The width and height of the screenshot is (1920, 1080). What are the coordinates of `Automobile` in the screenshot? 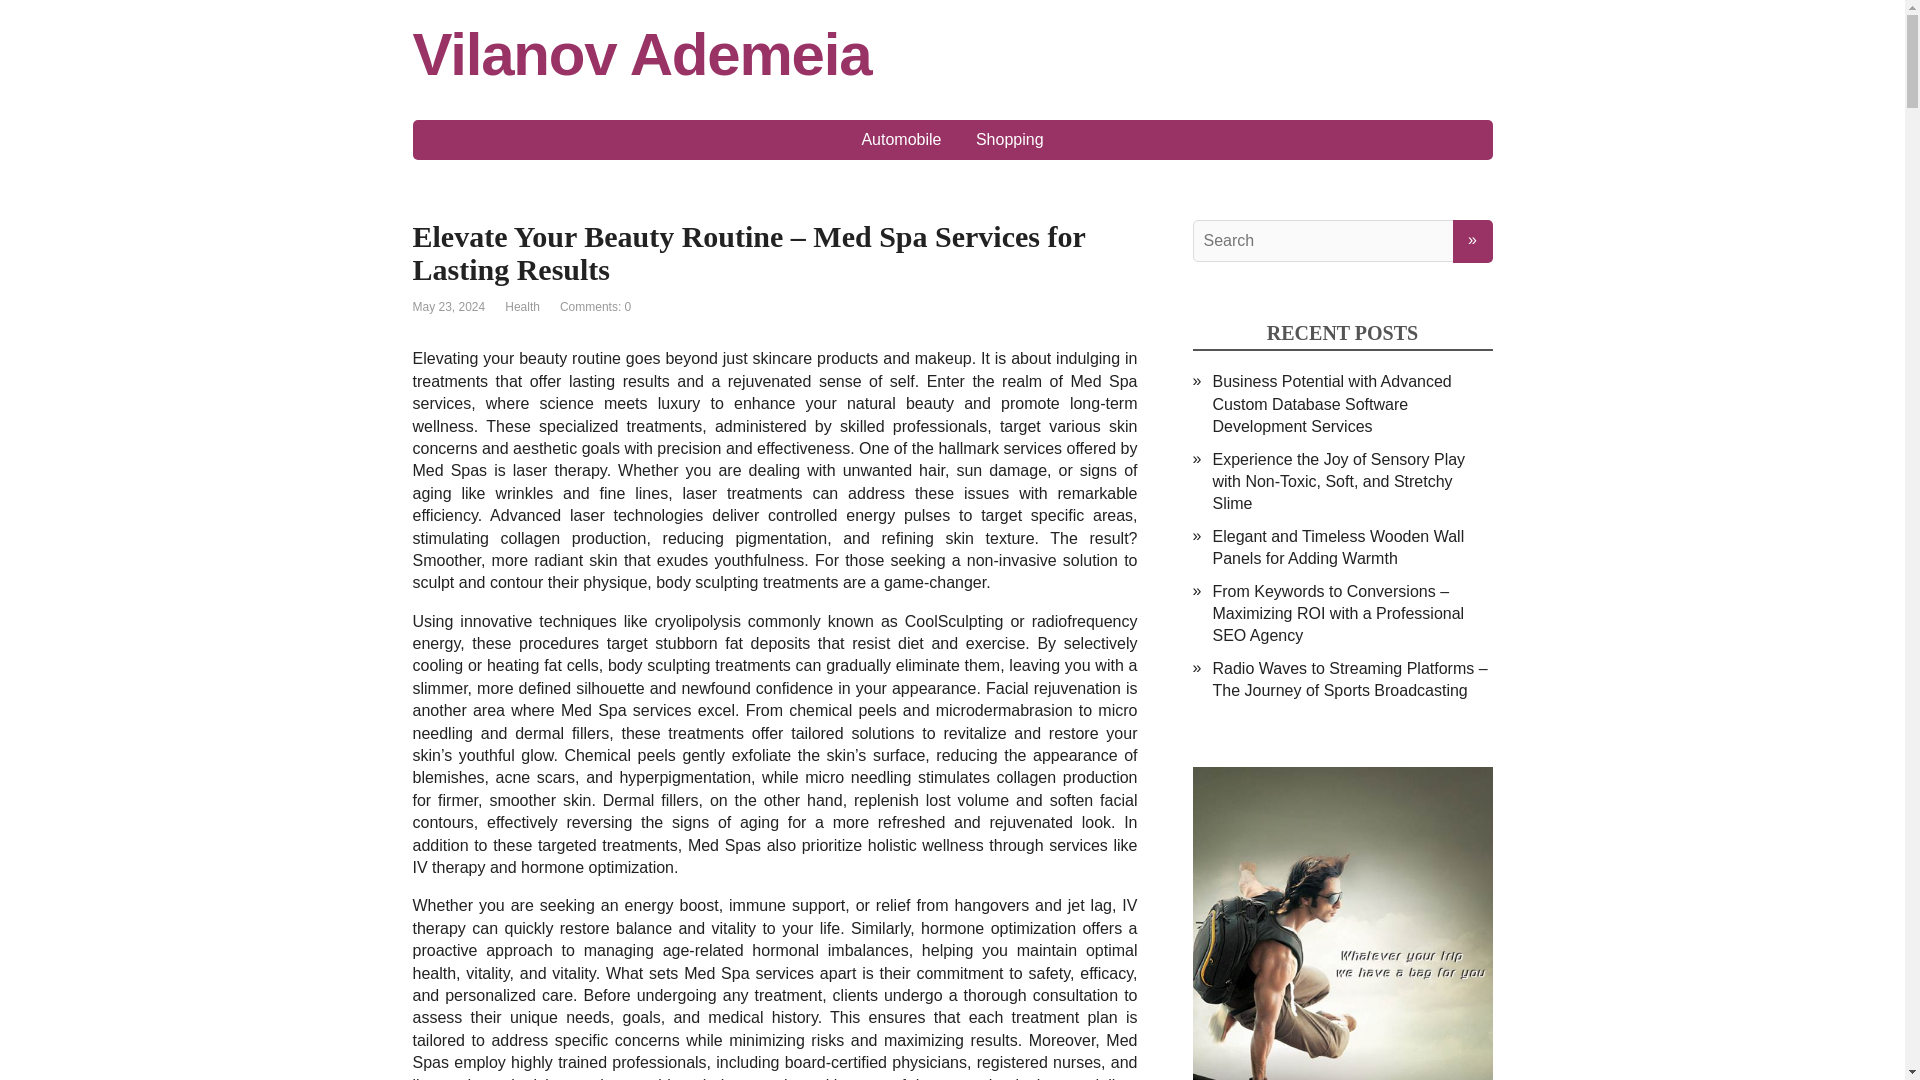 It's located at (901, 139).